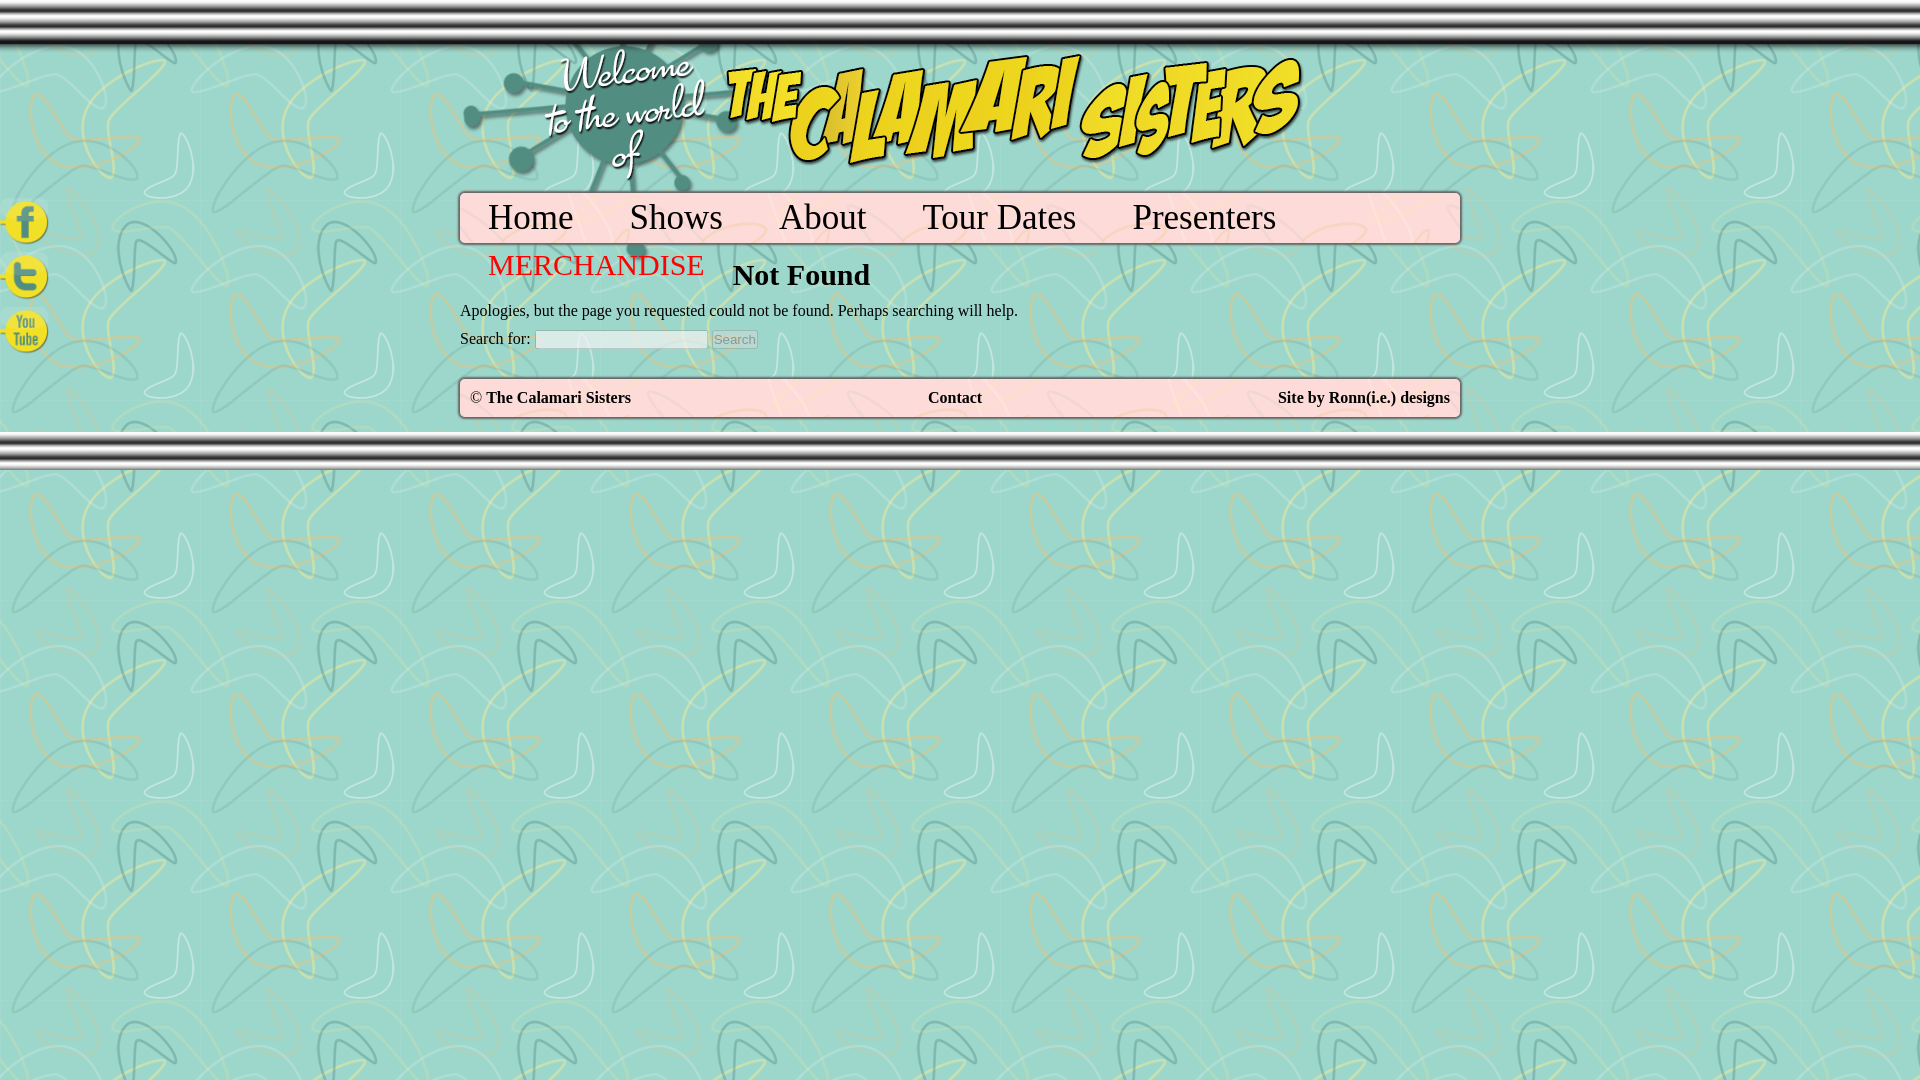 The height and width of the screenshot is (1080, 1920). What do you see at coordinates (530, 217) in the screenshot?
I see `Home` at bounding box center [530, 217].